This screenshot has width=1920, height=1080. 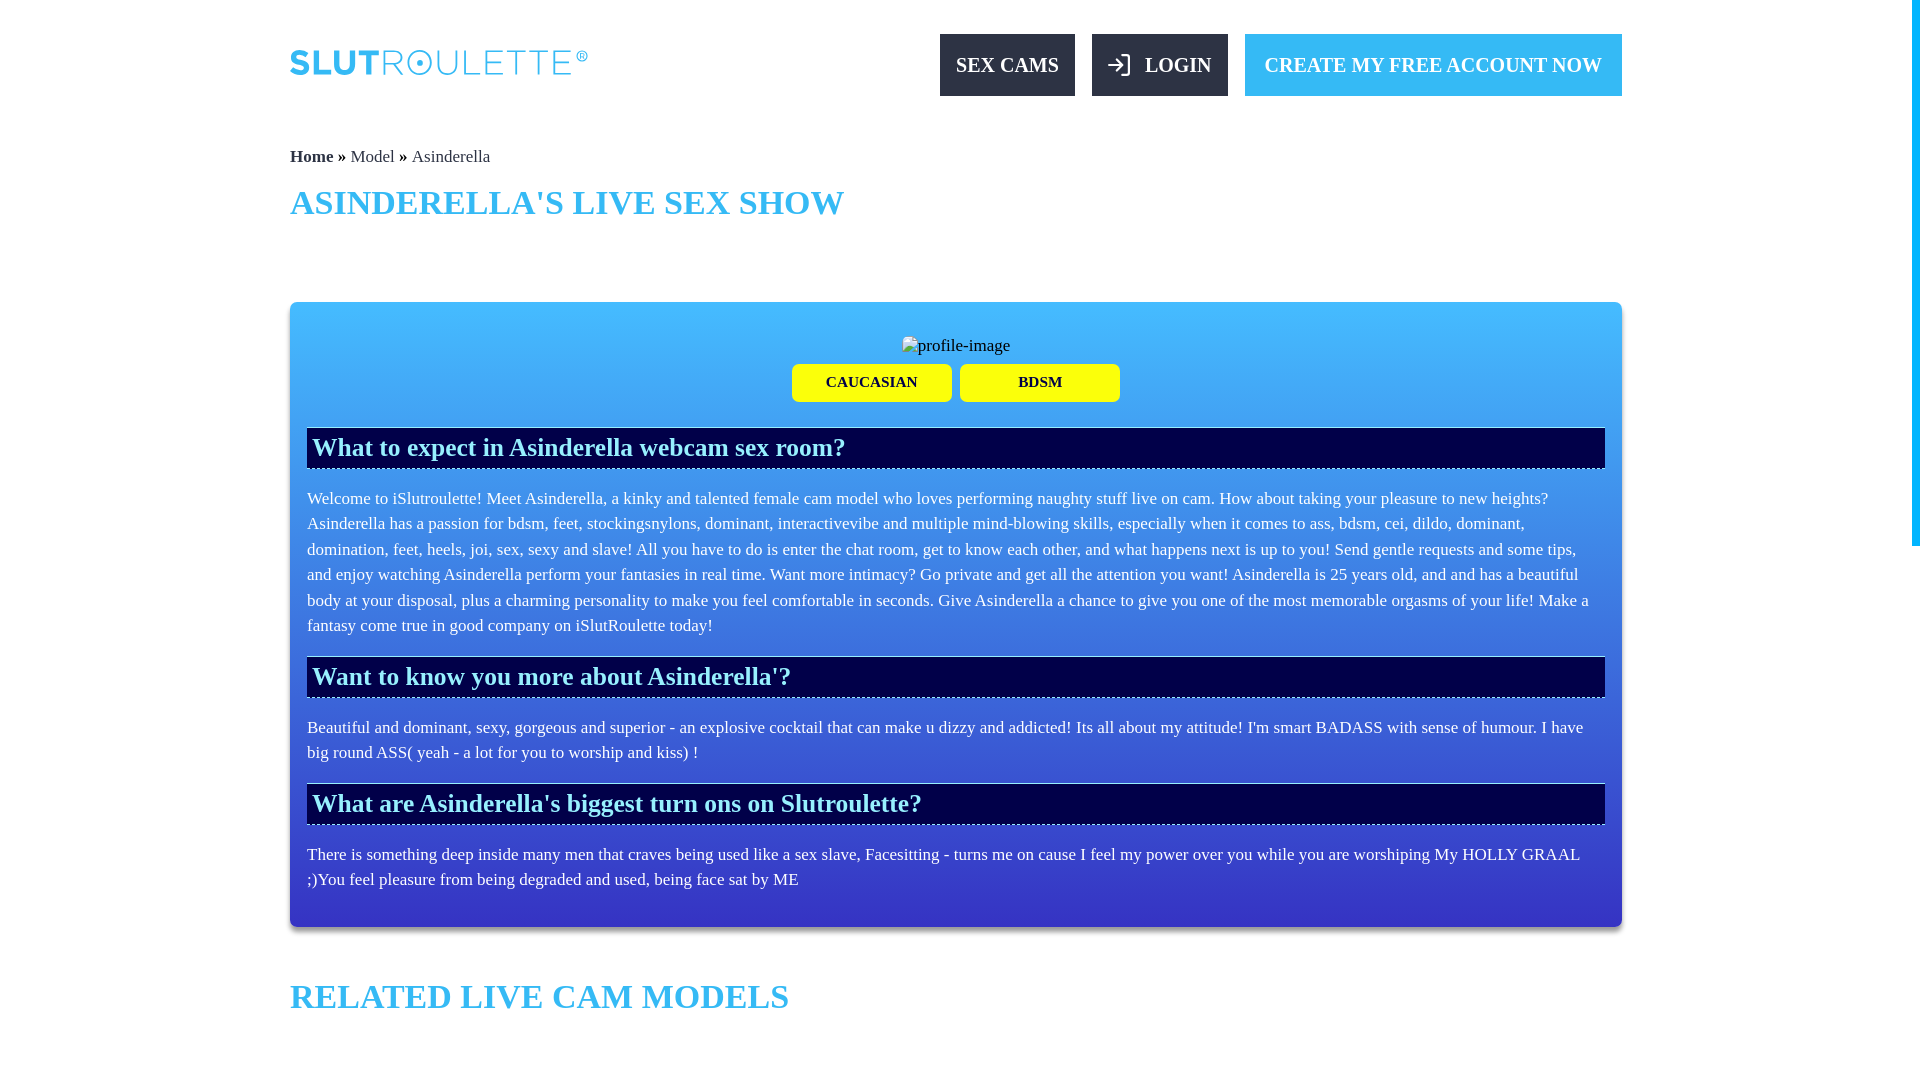 I want to click on Slutroulette webcam model named Hayiden, so click(x=622, y=1060).